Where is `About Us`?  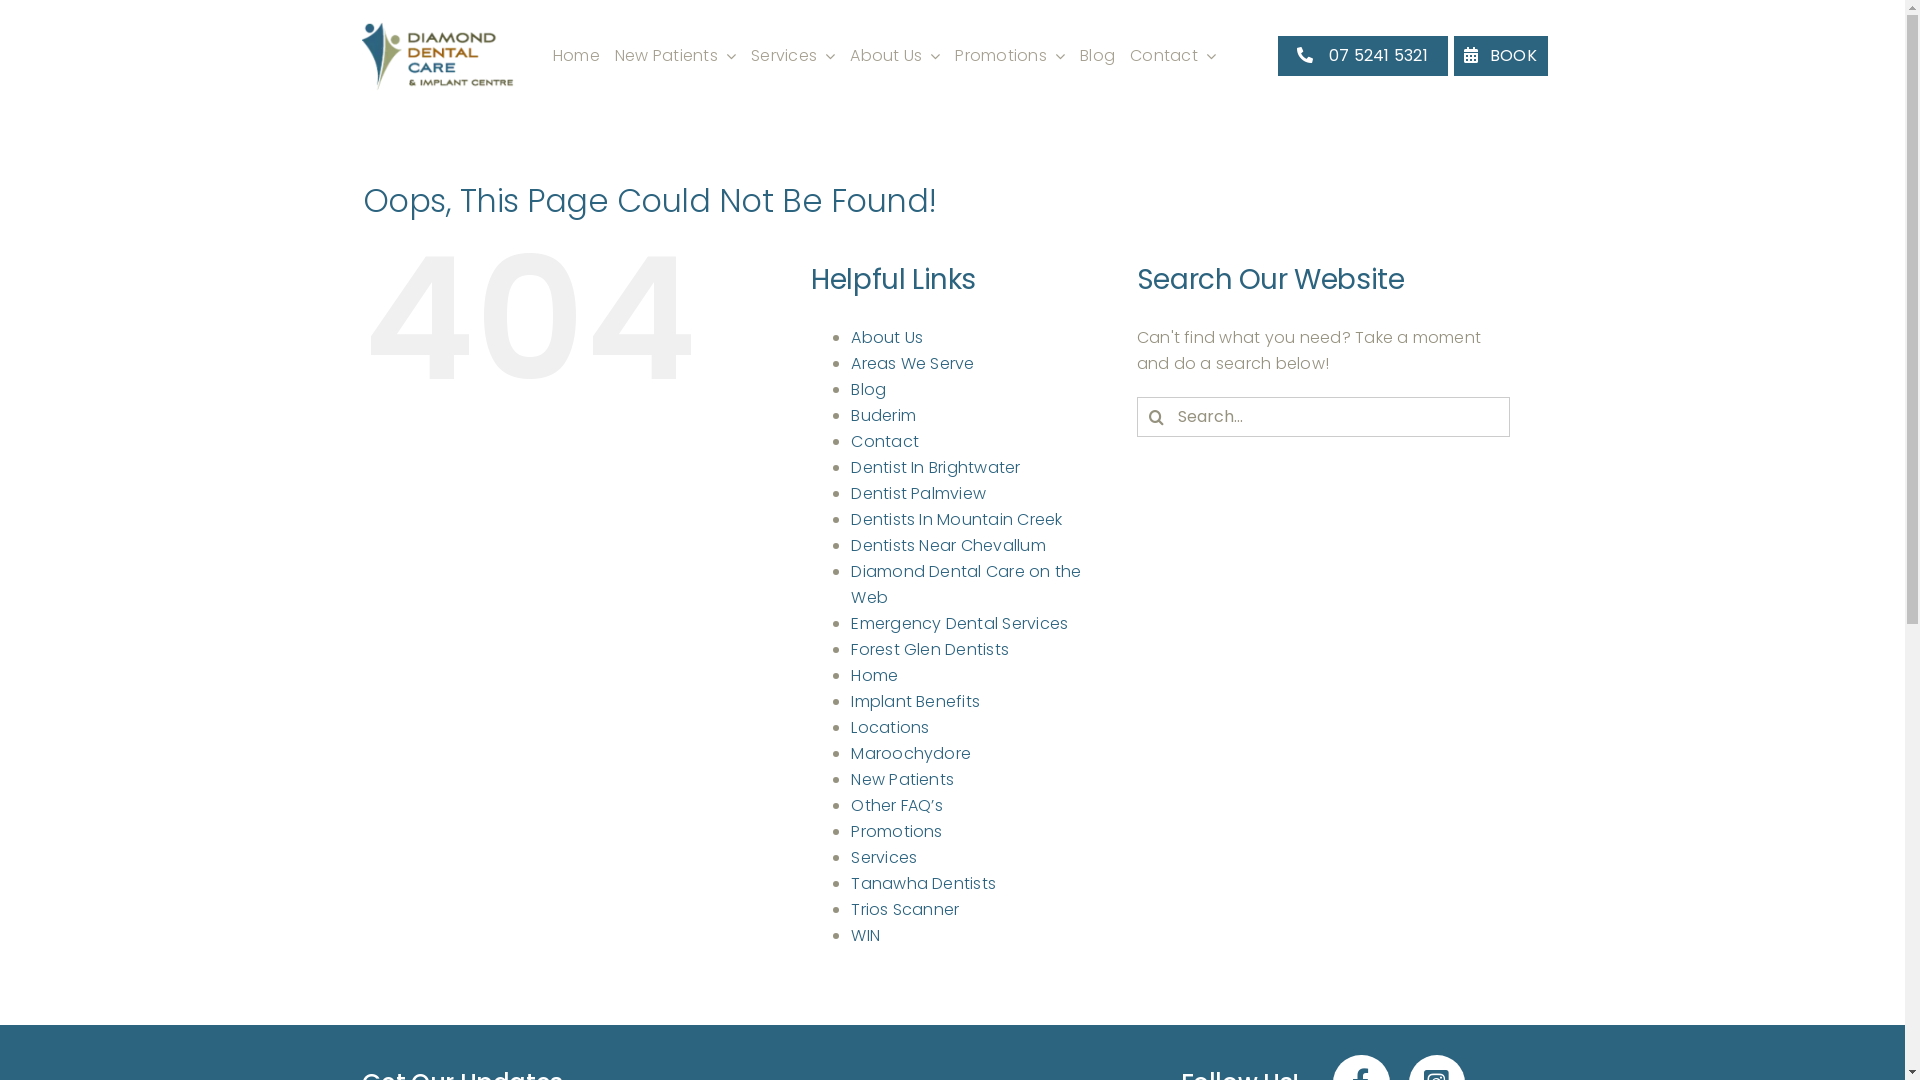
About Us is located at coordinates (887, 338).